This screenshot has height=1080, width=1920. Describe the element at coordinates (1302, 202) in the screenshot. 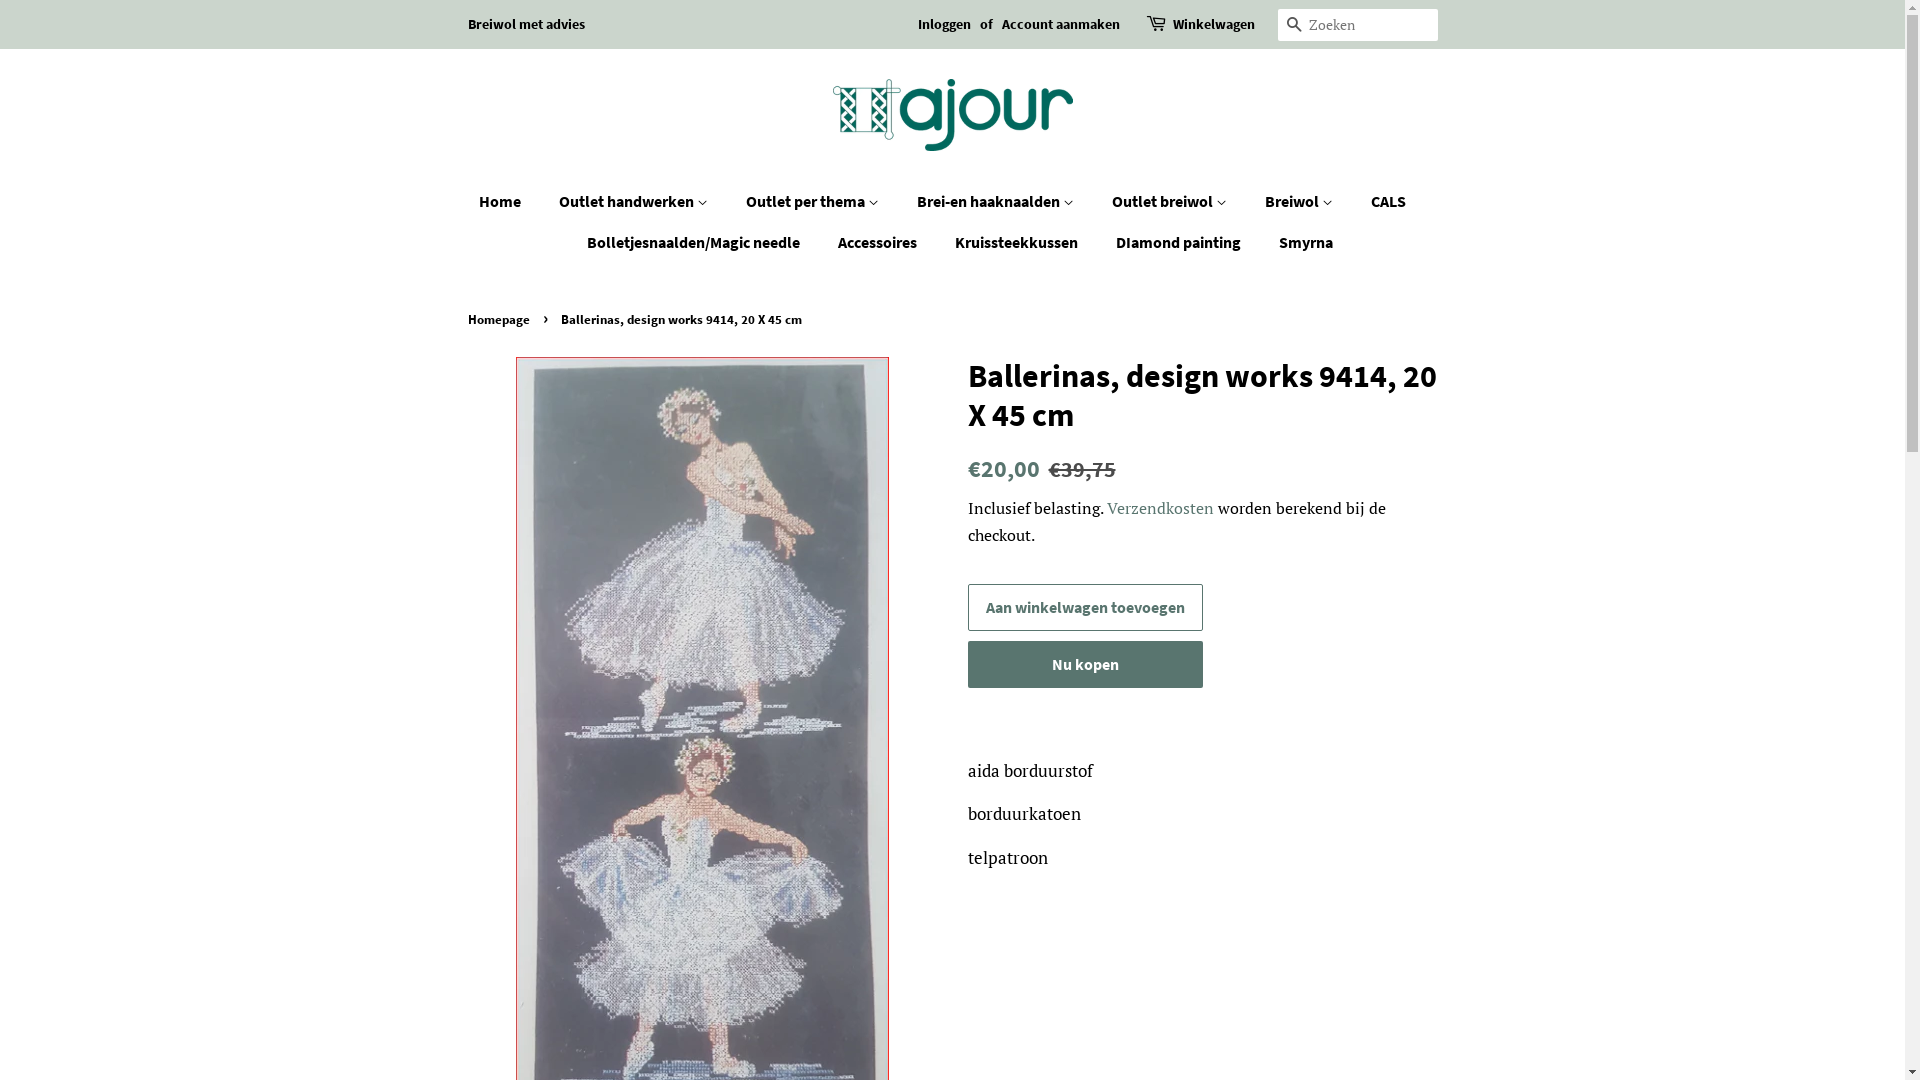

I see `Breiwol` at that location.